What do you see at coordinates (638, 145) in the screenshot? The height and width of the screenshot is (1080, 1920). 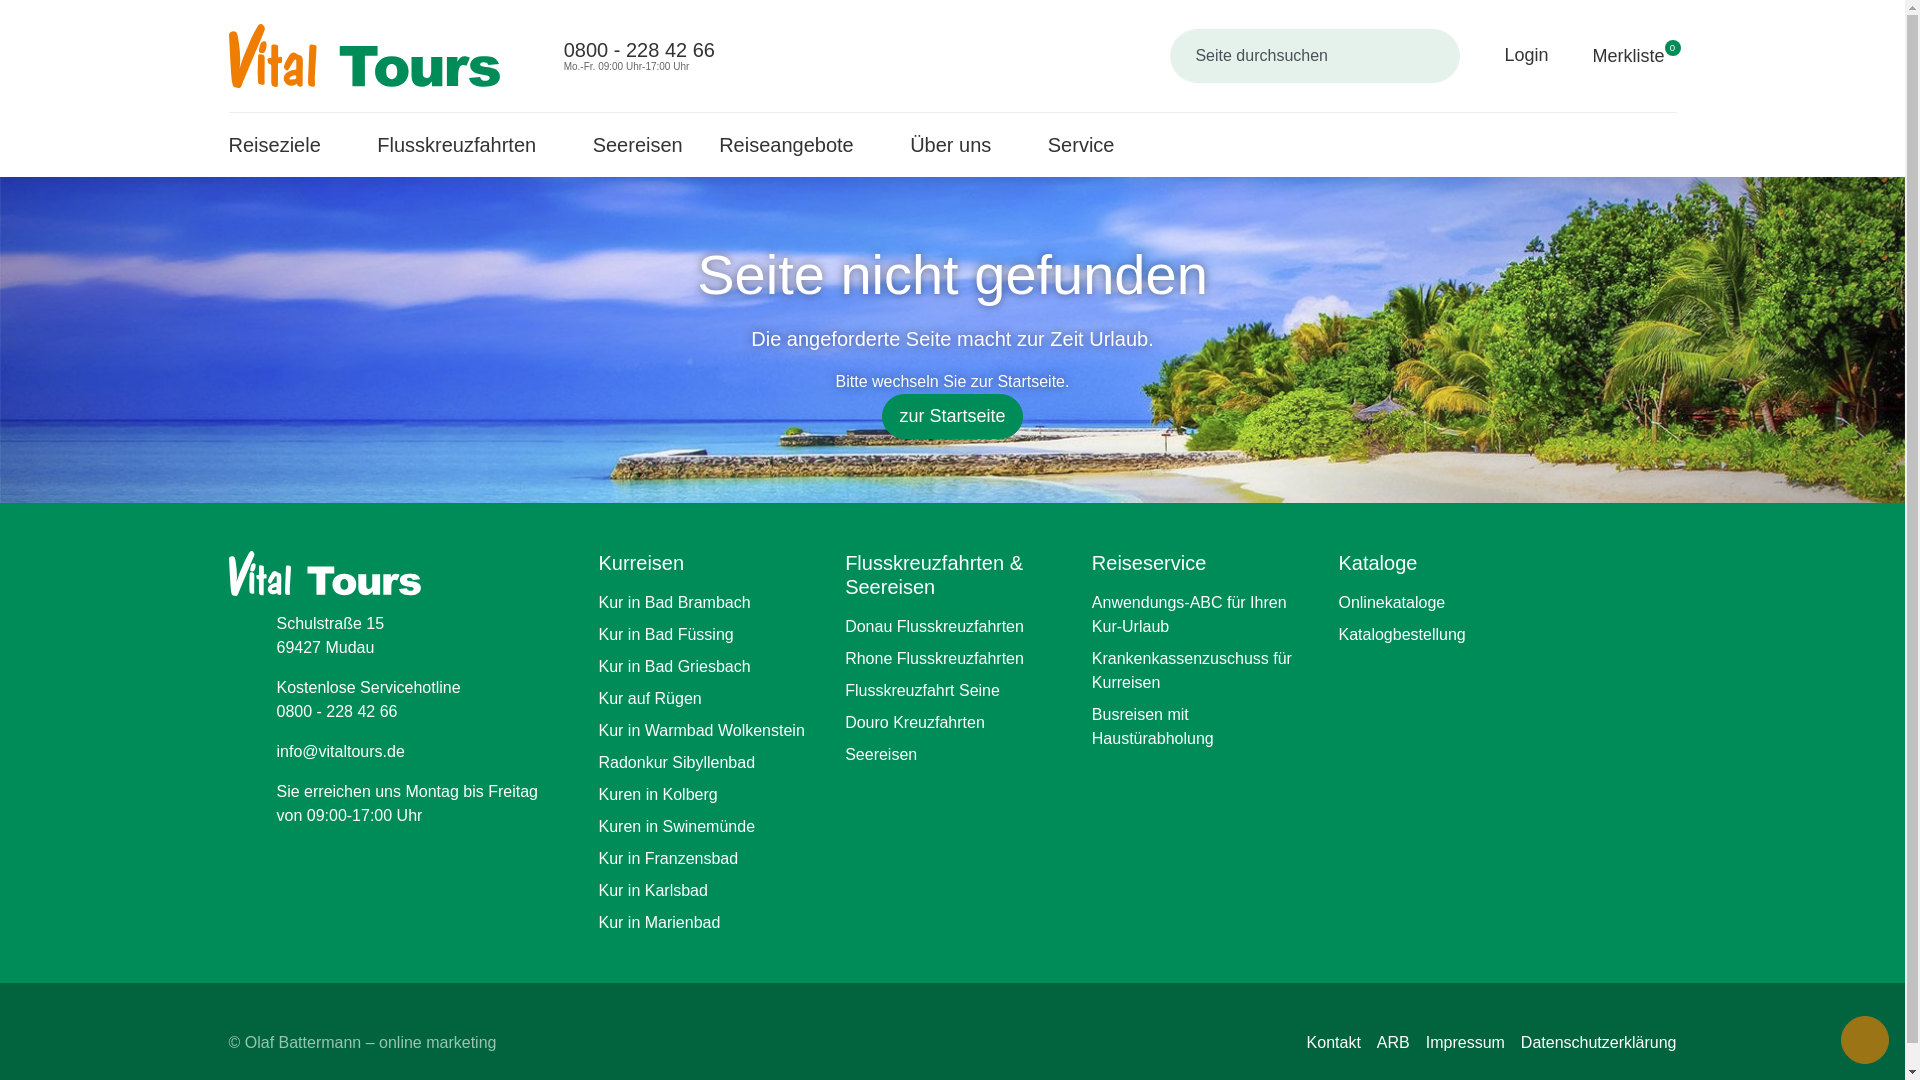 I see `Seereisen` at bounding box center [638, 145].